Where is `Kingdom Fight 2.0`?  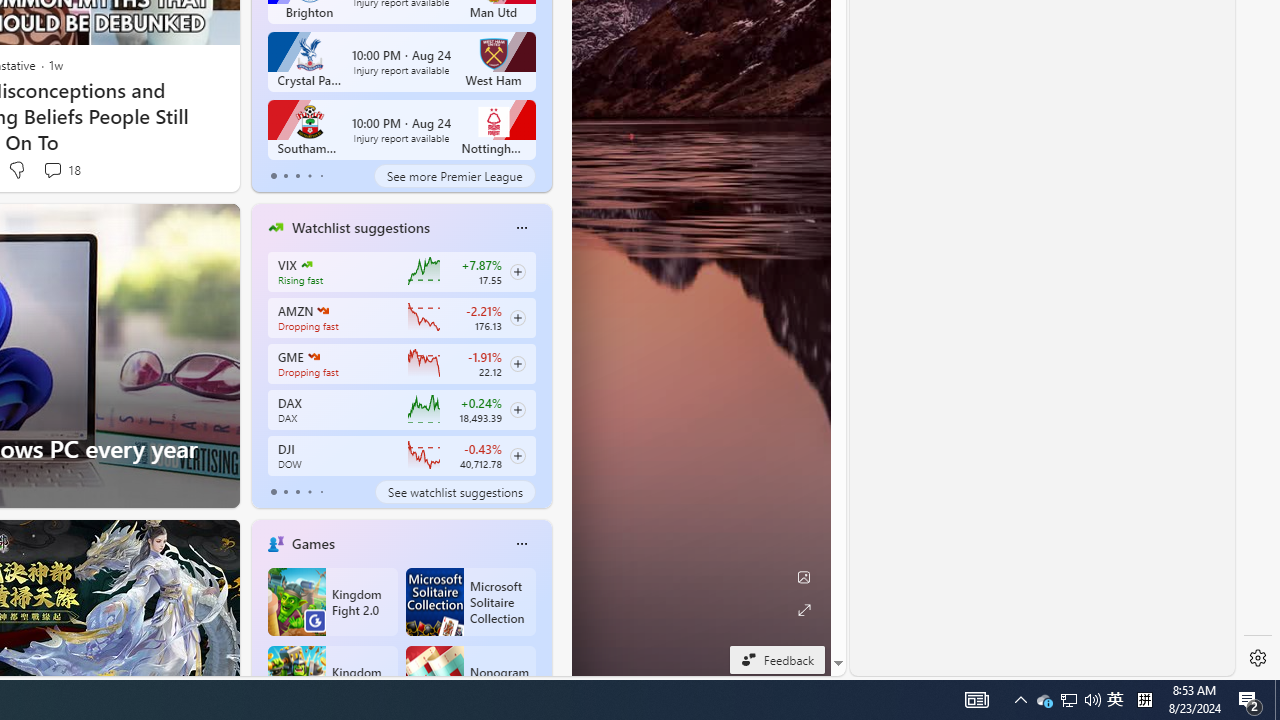
Kingdom Fight 2.0 is located at coordinates (332, 602).